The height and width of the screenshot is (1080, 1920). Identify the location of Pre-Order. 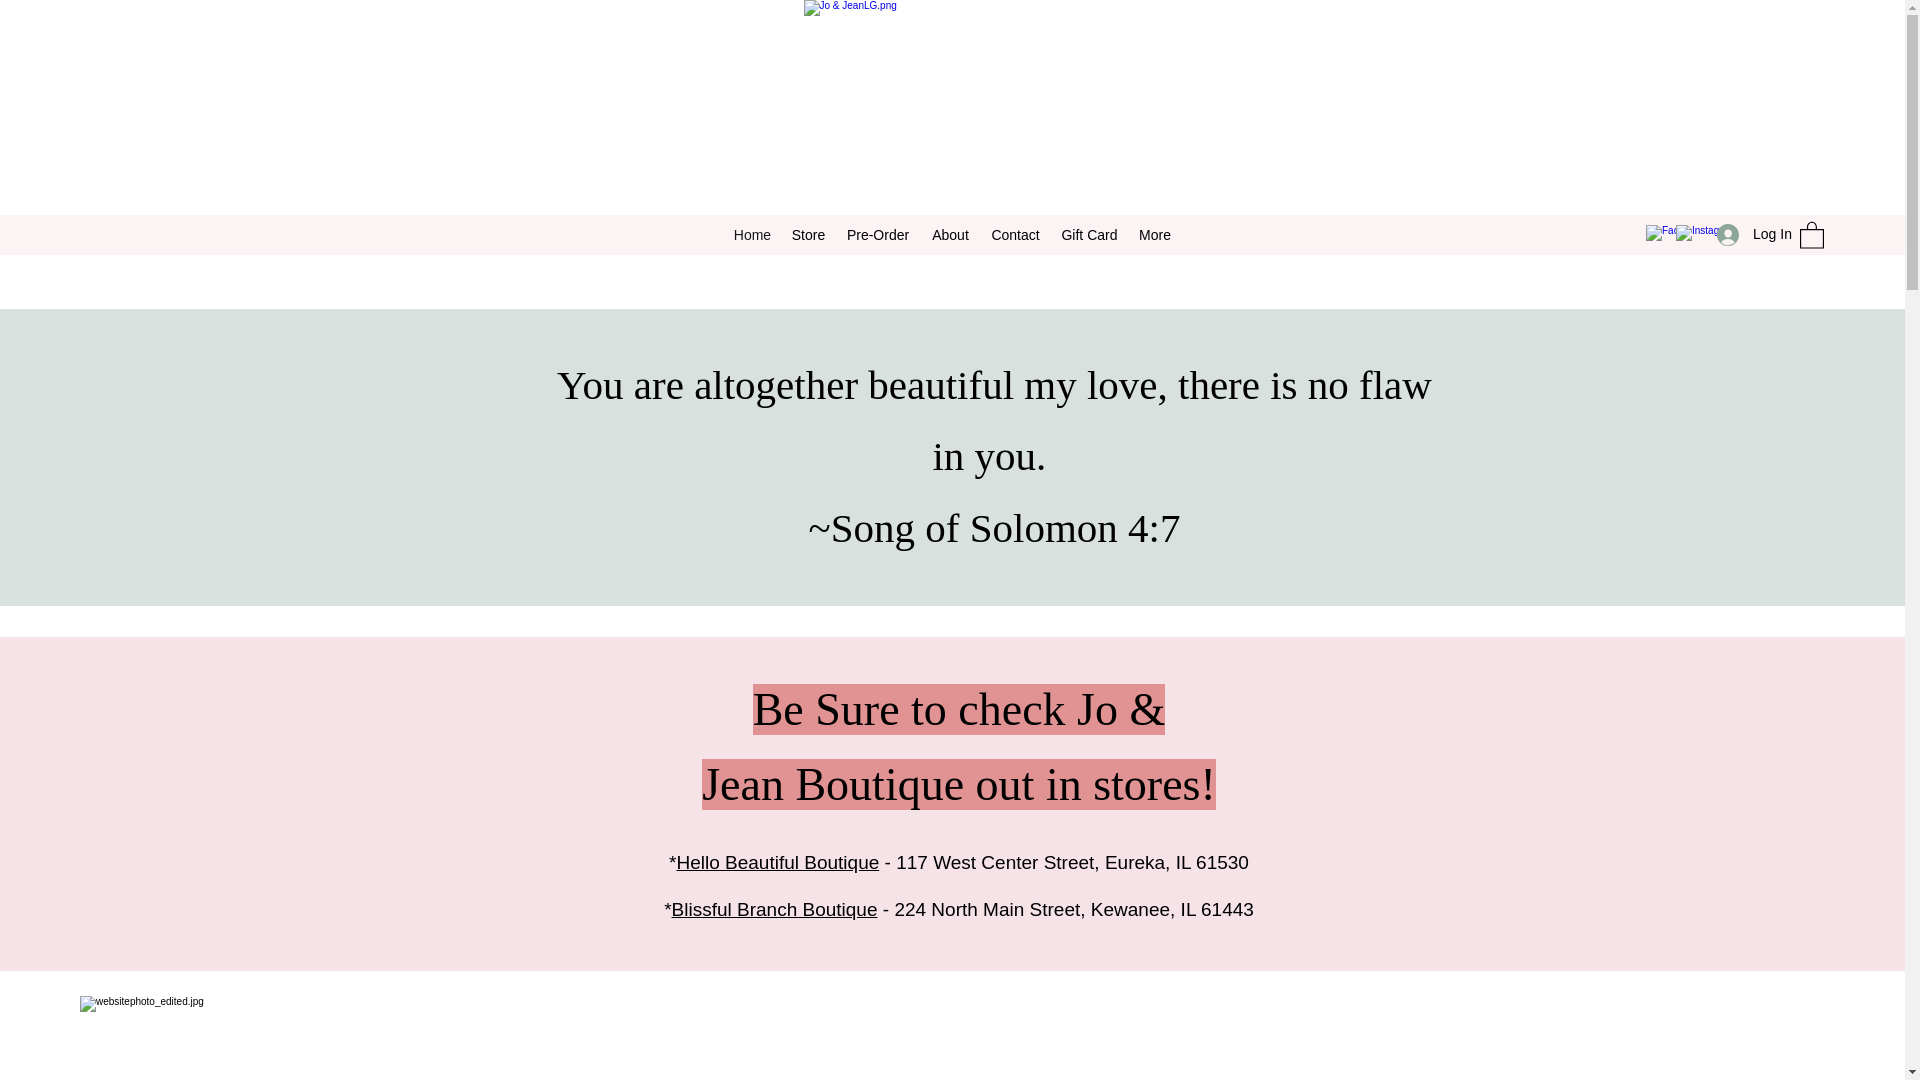
(878, 234).